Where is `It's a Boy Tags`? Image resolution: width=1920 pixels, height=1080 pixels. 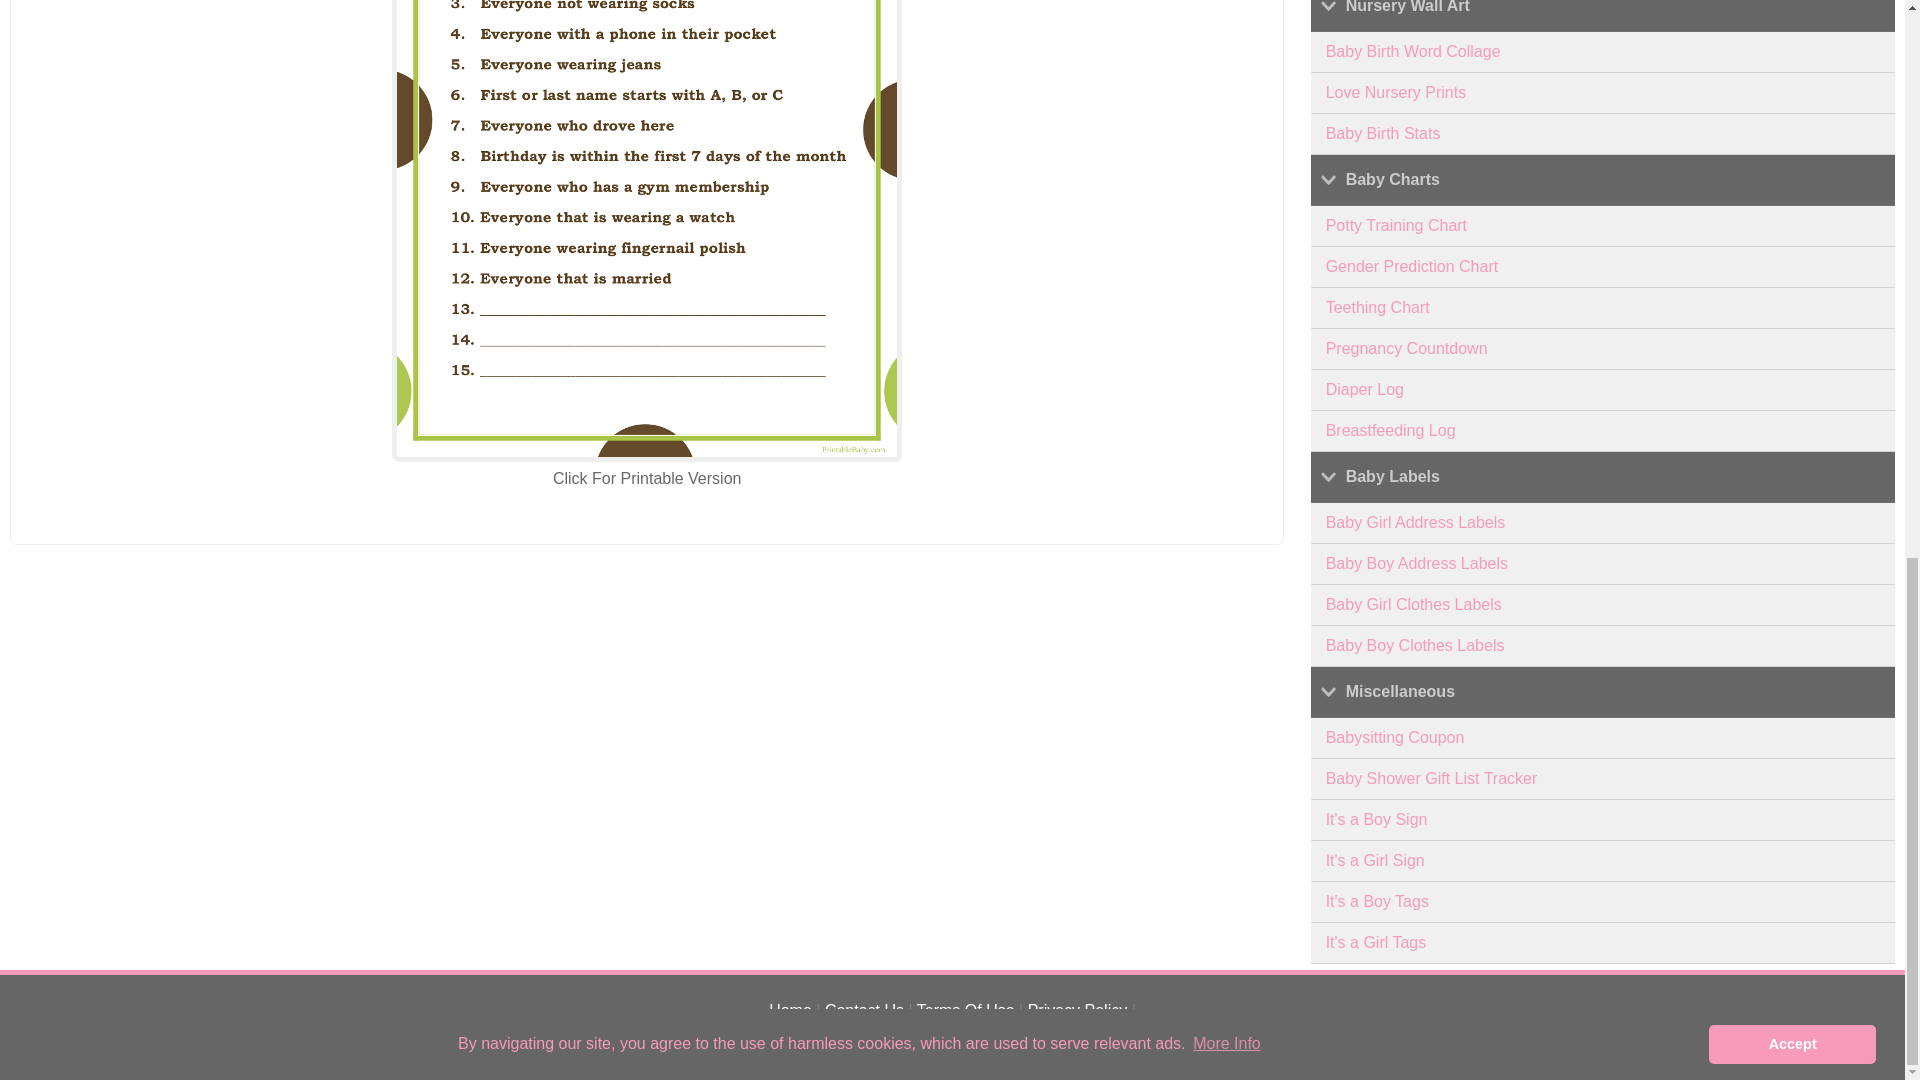 It's a Boy Tags is located at coordinates (1603, 902).